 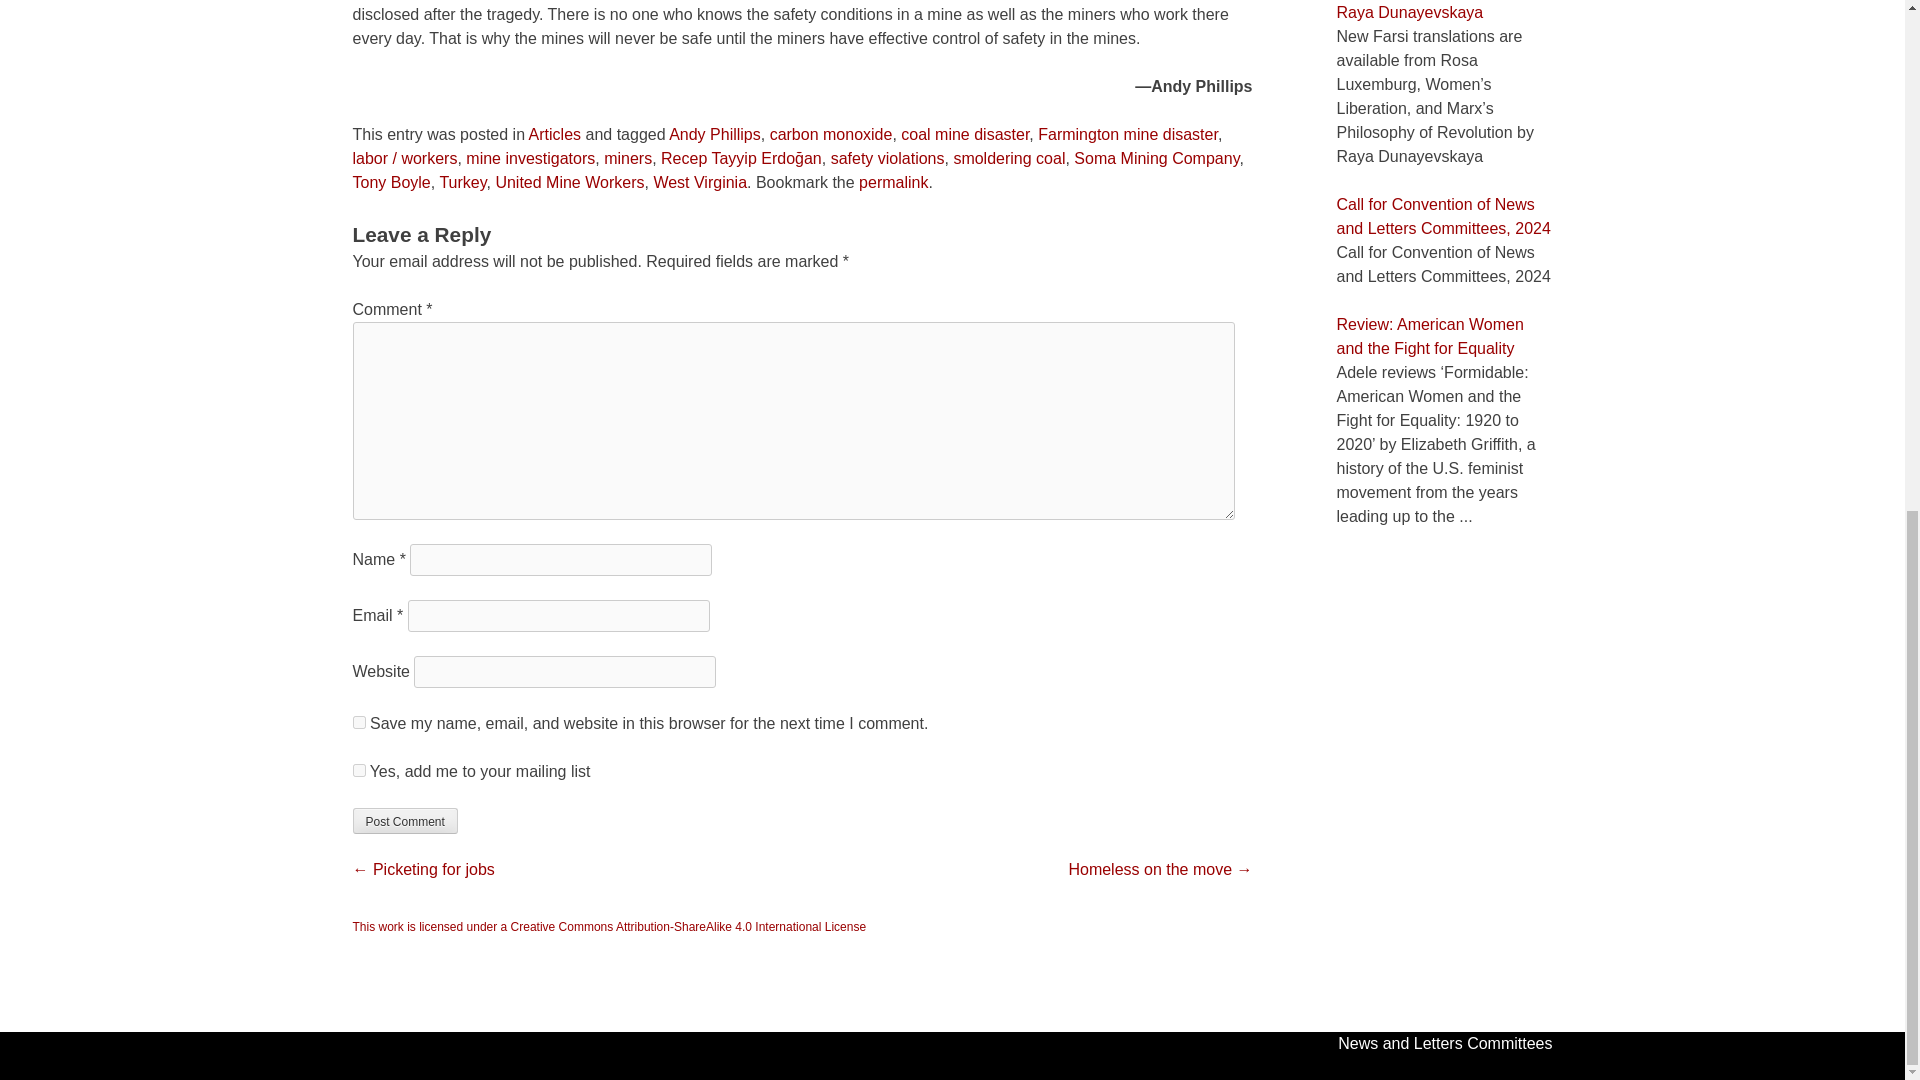 I want to click on safety violations, so click(x=888, y=158).